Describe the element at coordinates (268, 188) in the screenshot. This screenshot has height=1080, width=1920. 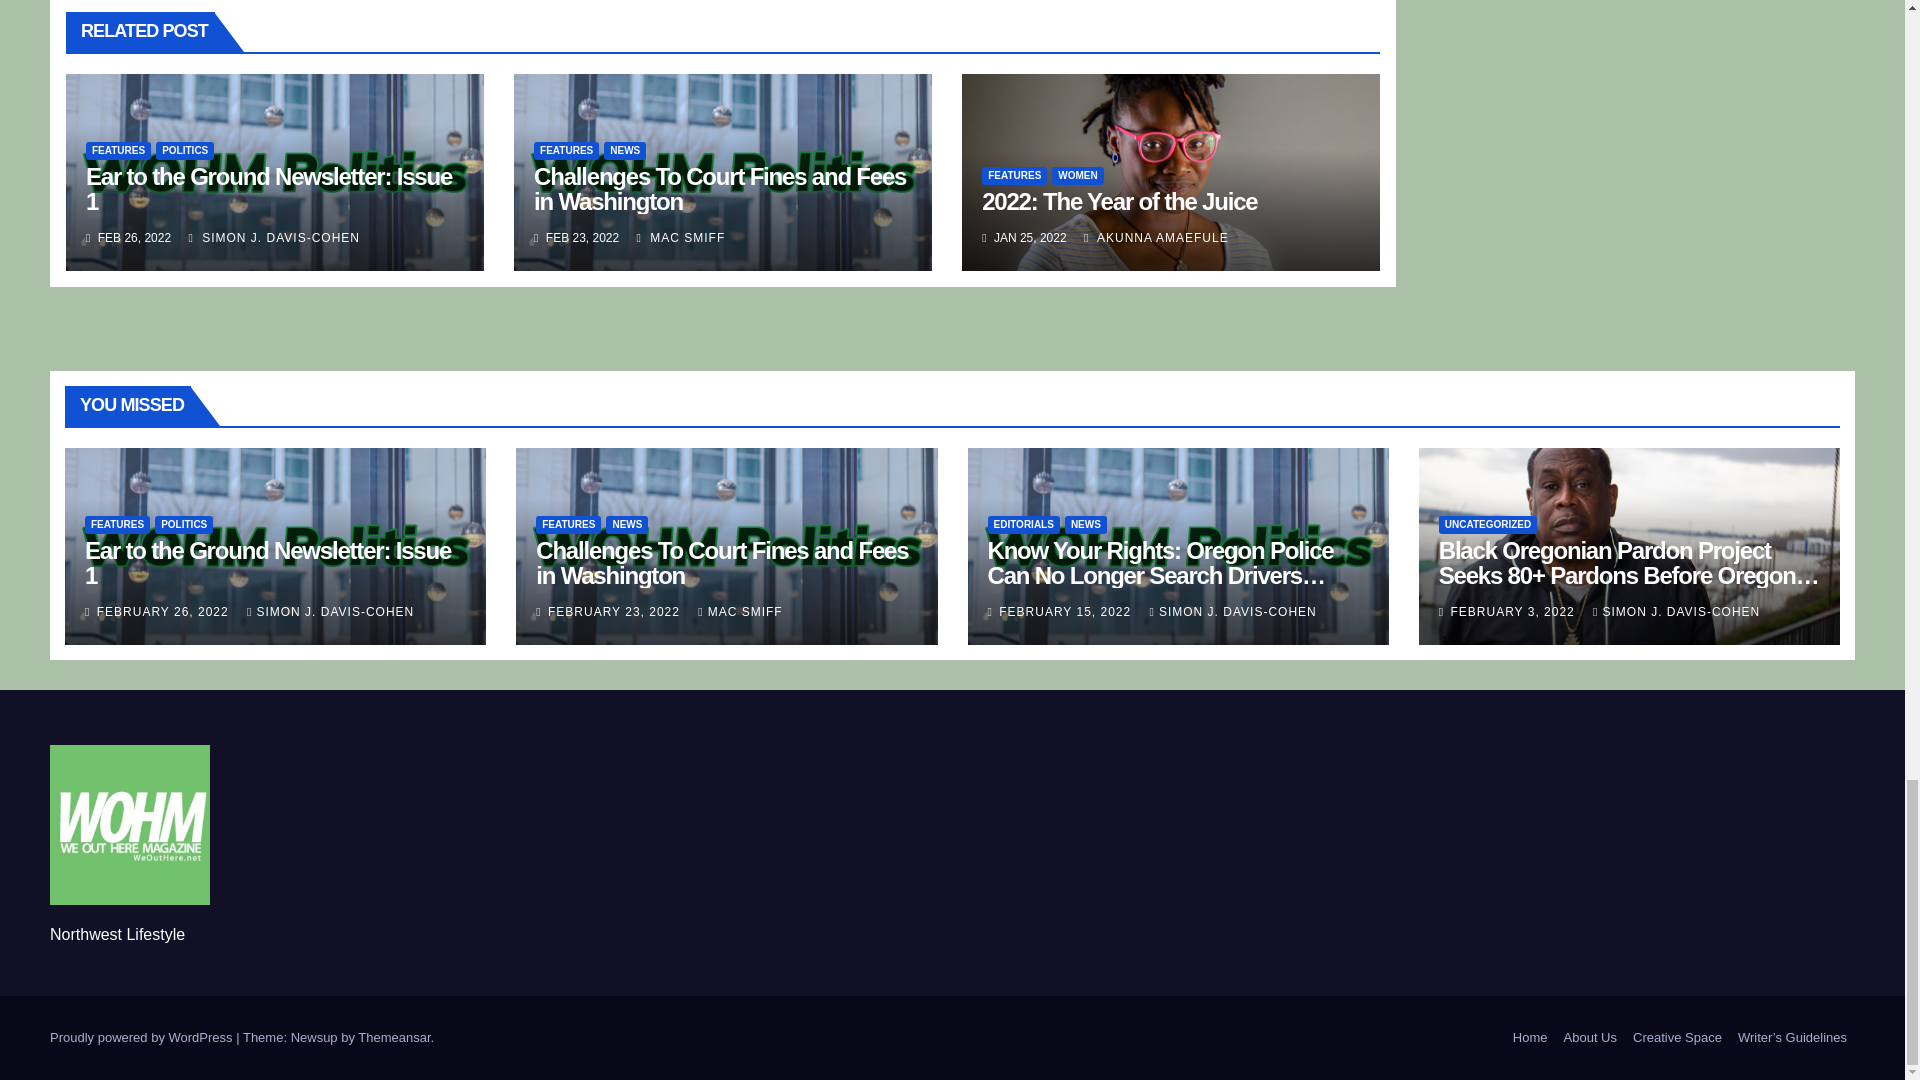
I see `Permalink to: Ear to the Ground Newsletter: Issue 1` at that location.